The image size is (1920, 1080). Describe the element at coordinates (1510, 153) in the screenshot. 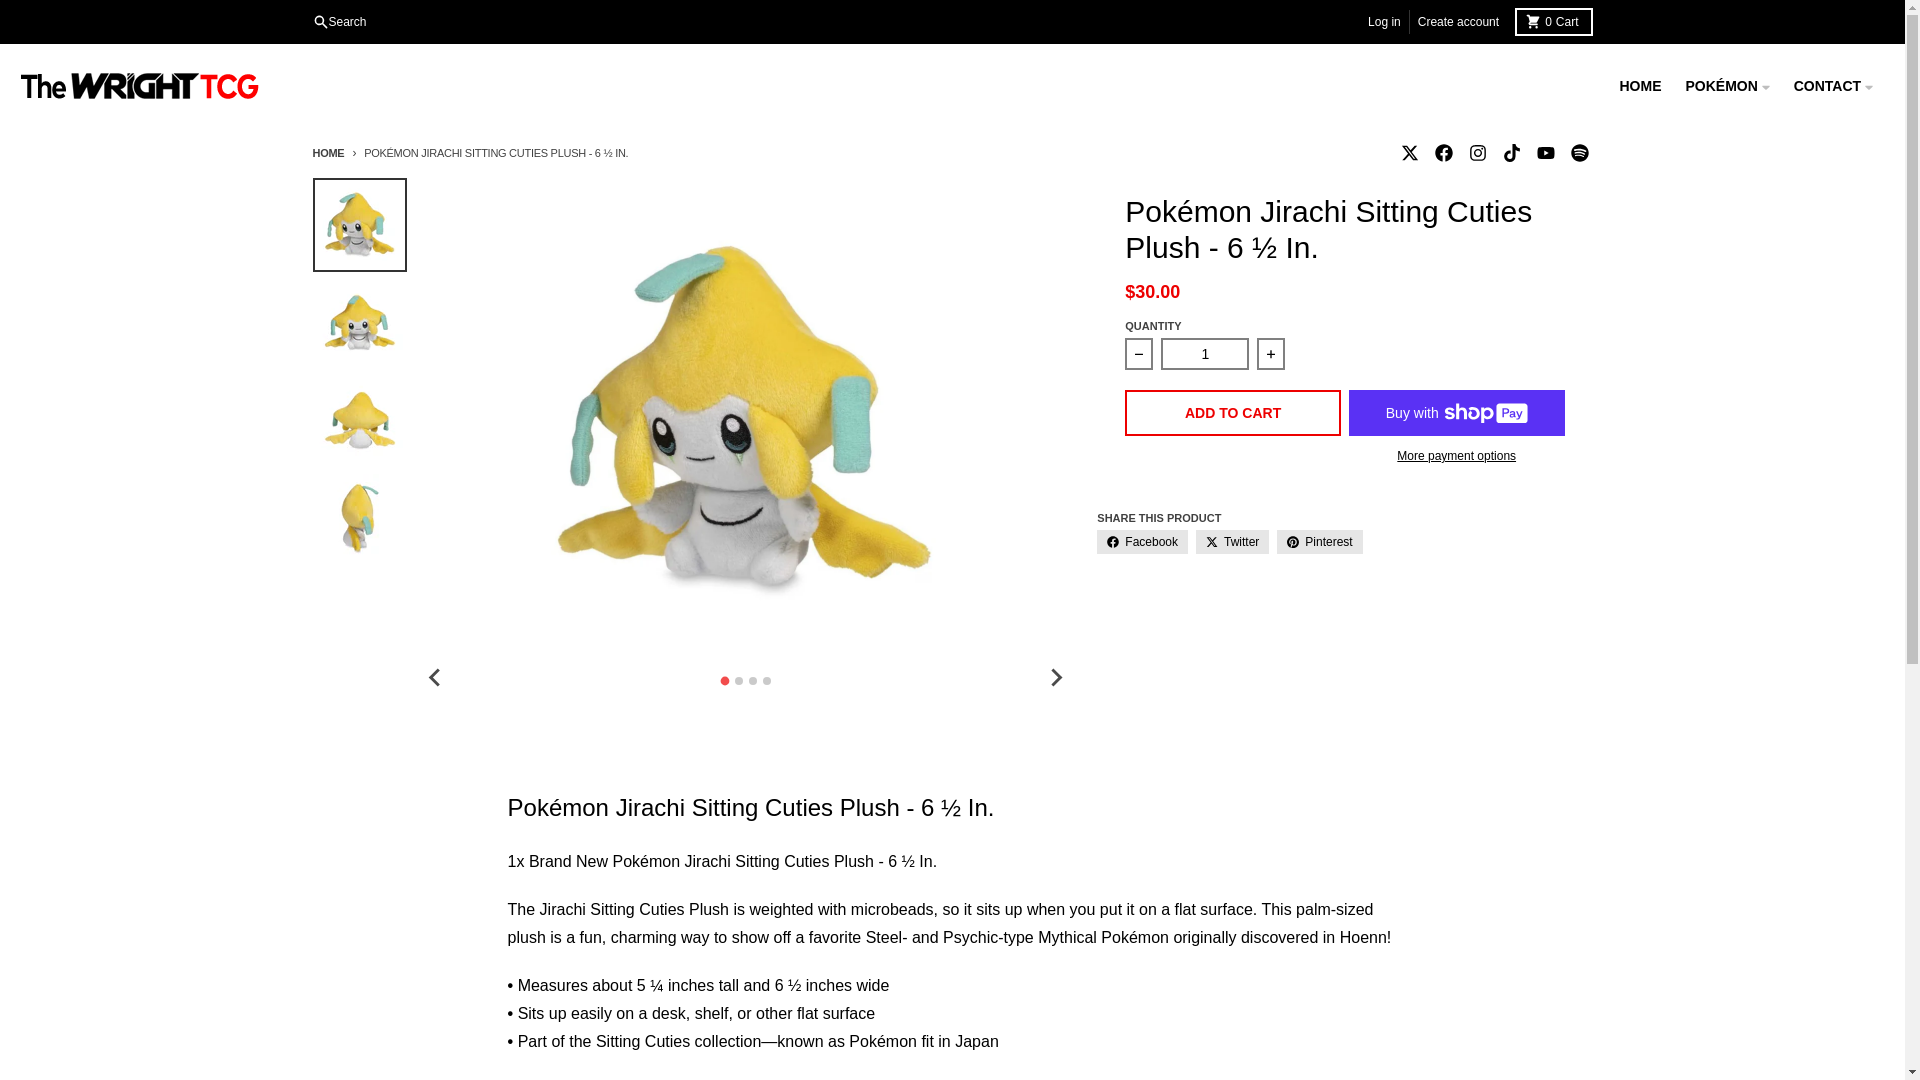

I see `Instagram - The Wright TCG` at that location.